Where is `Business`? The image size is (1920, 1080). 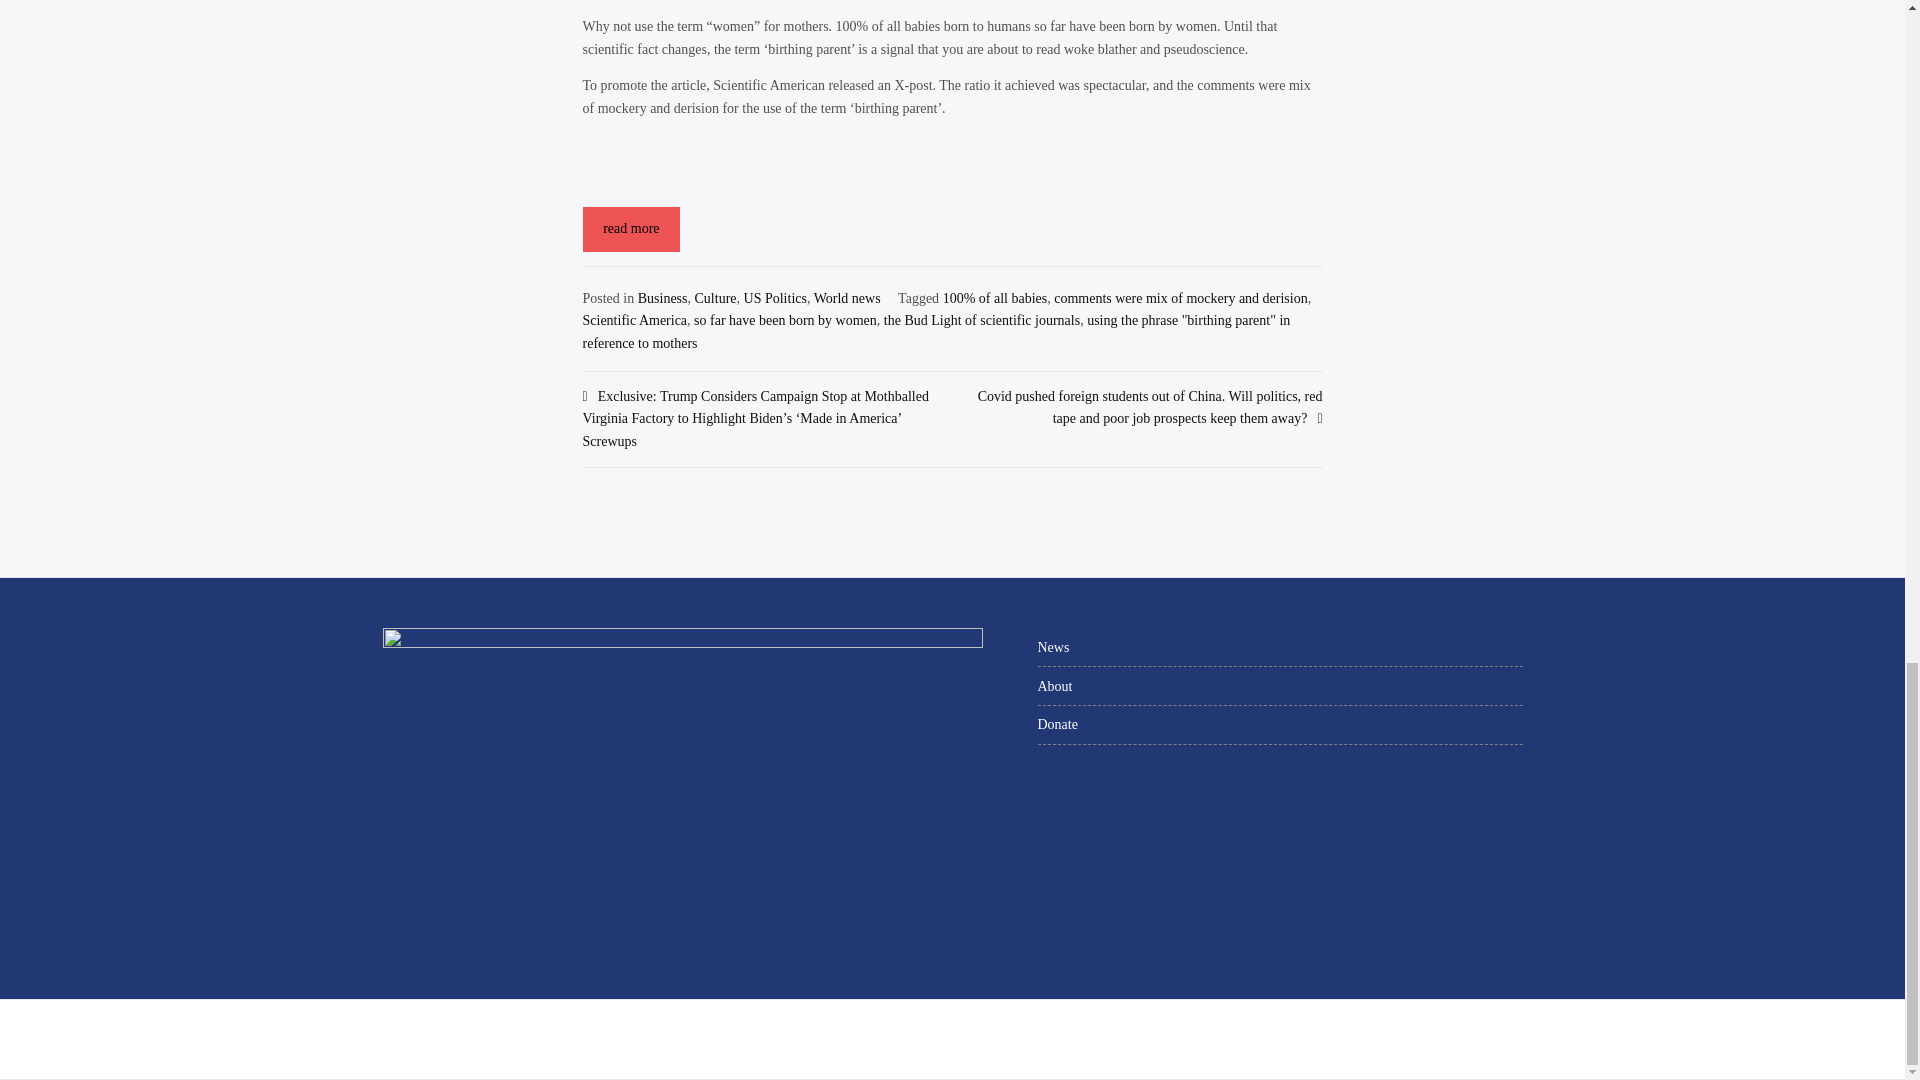
Business is located at coordinates (662, 298).